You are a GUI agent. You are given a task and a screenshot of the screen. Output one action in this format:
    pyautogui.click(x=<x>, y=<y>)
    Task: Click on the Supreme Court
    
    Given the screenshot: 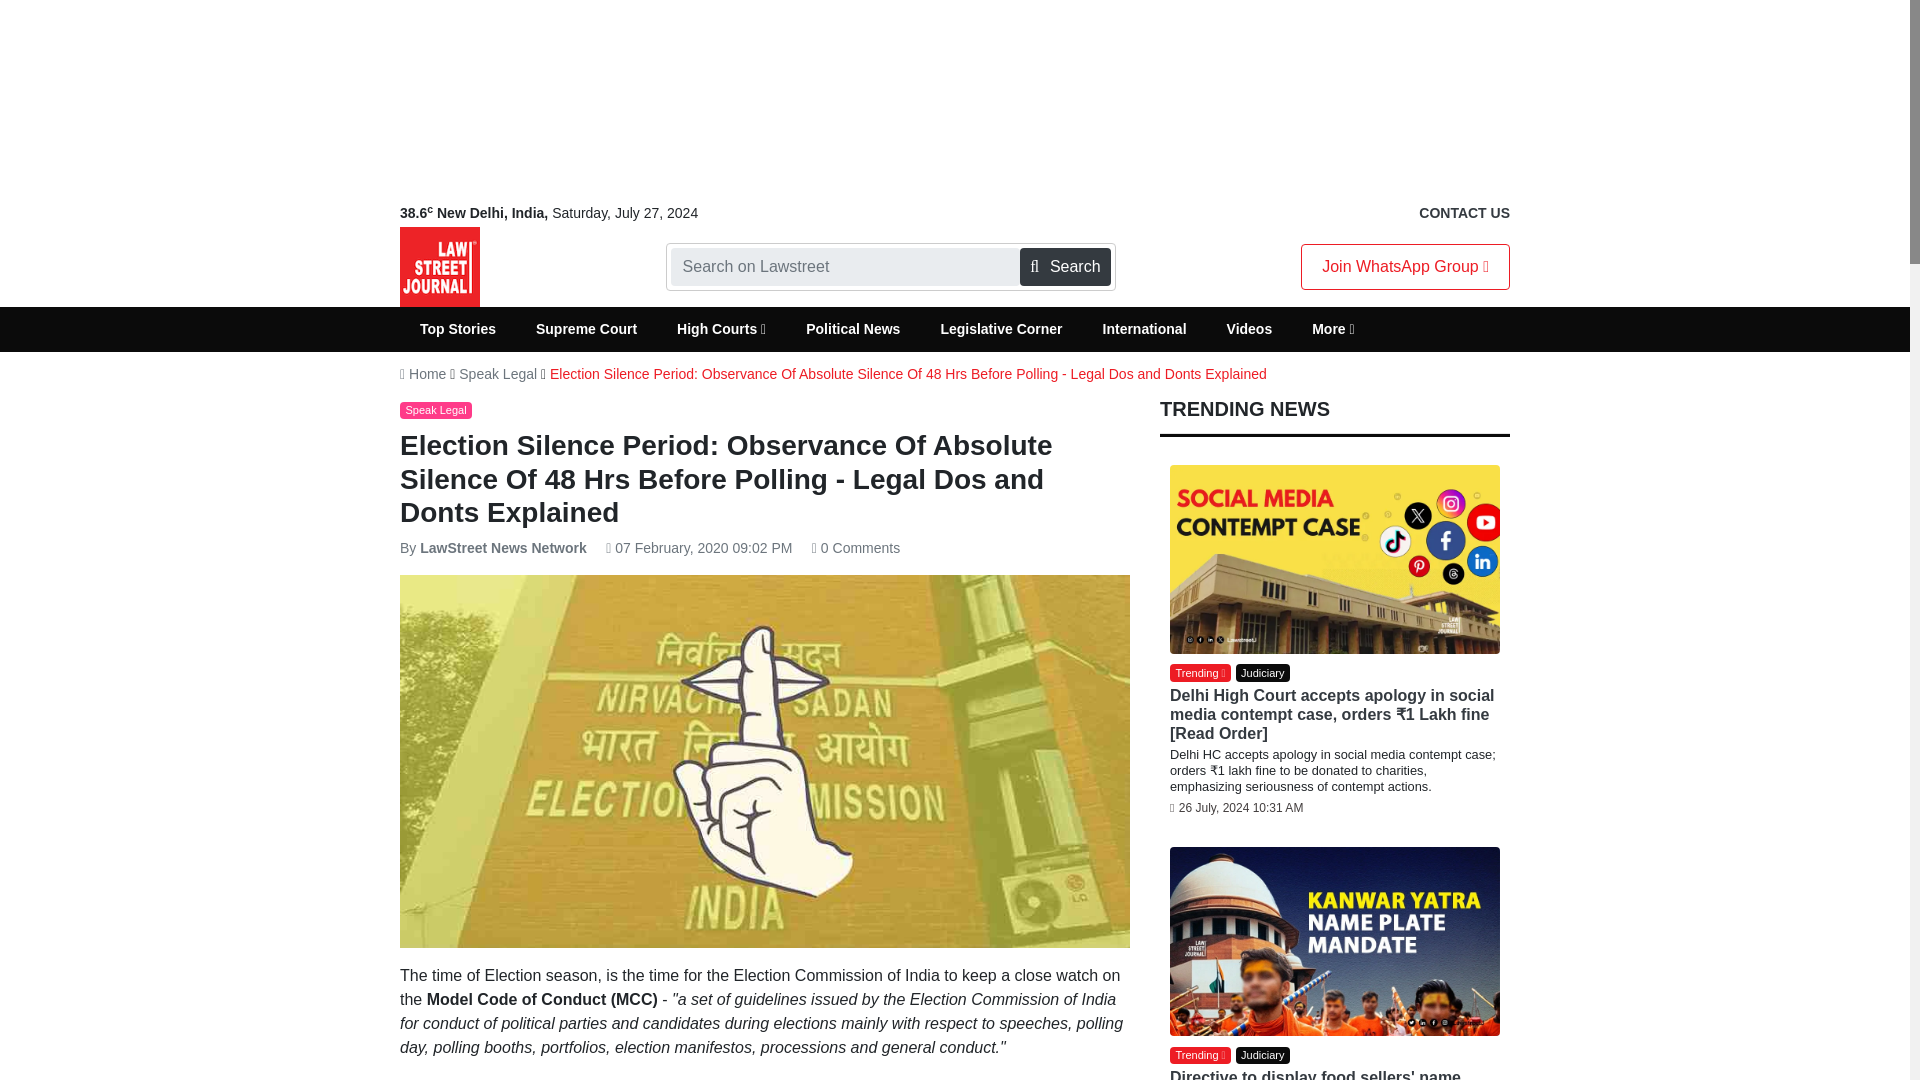 What is the action you would take?
    pyautogui.click(x=586, y=329)
    